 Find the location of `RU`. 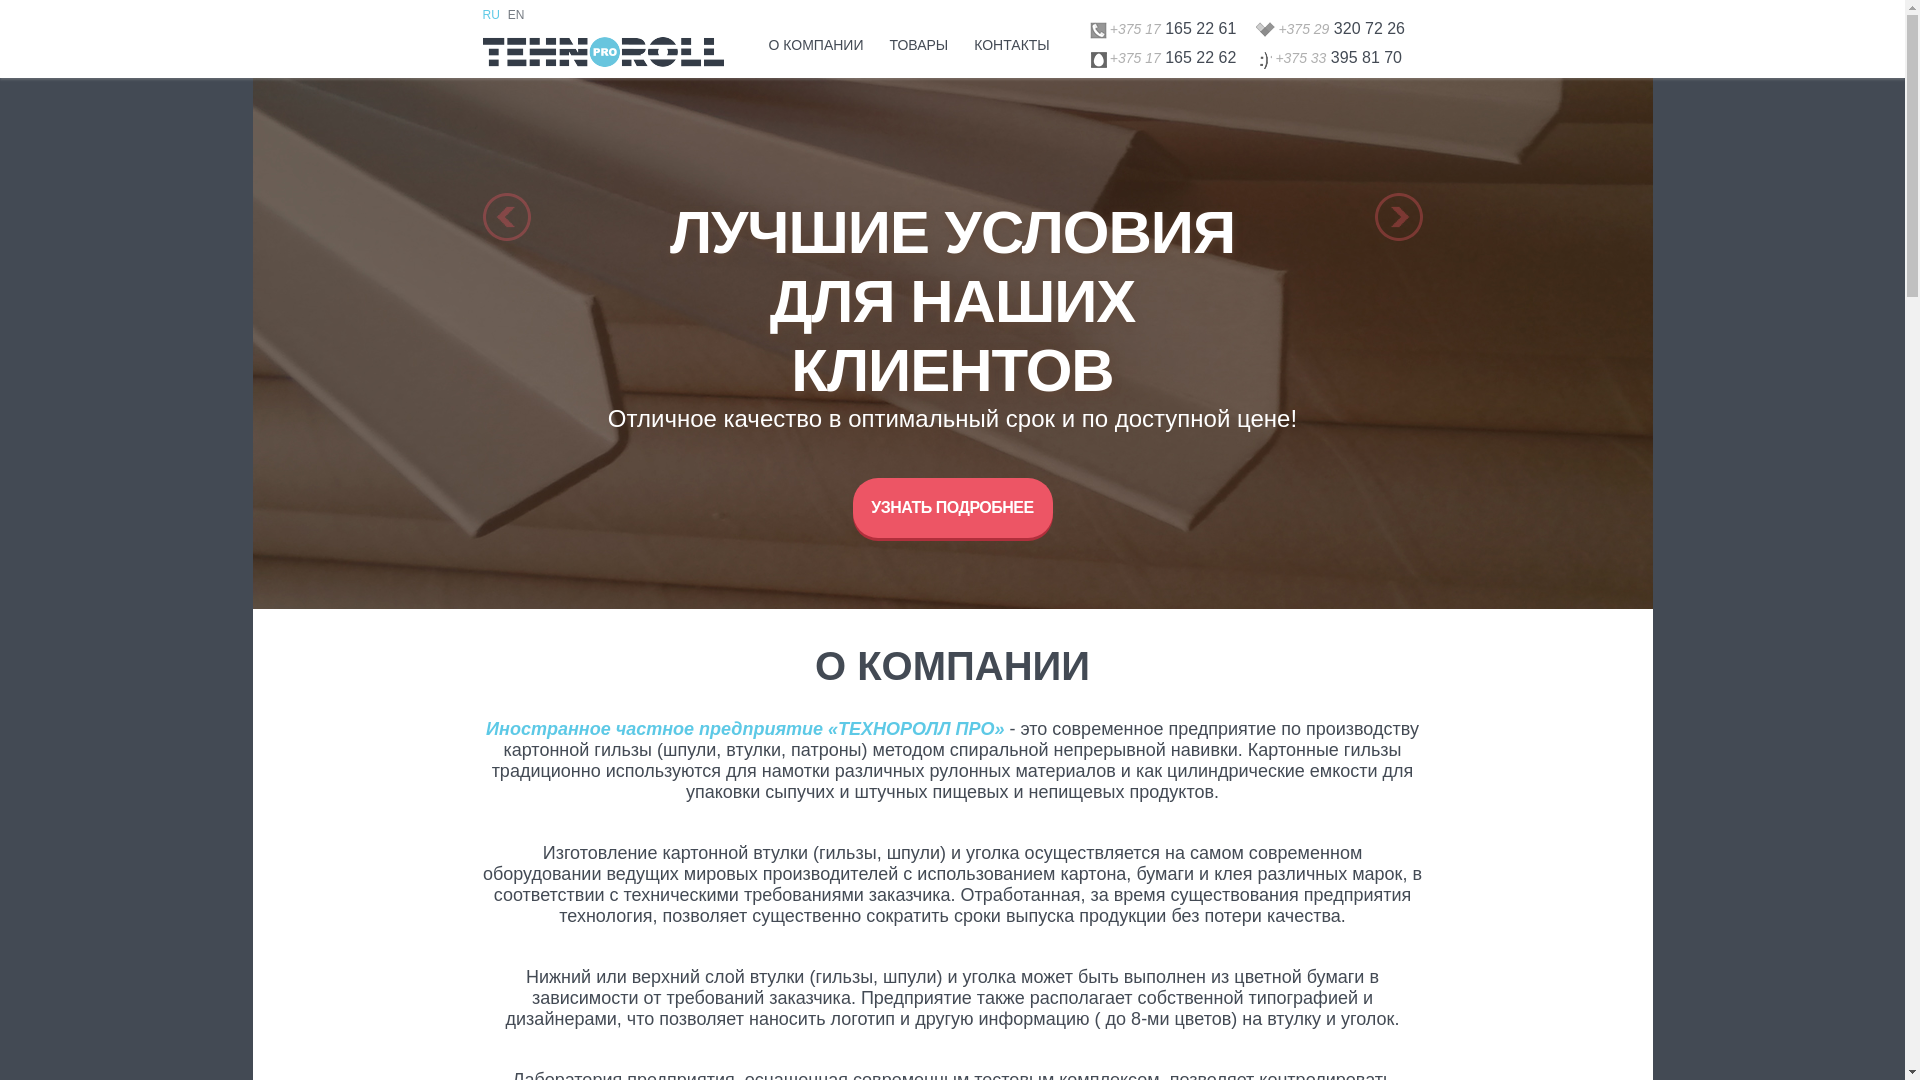

RU is located at coordinates (490, 15).